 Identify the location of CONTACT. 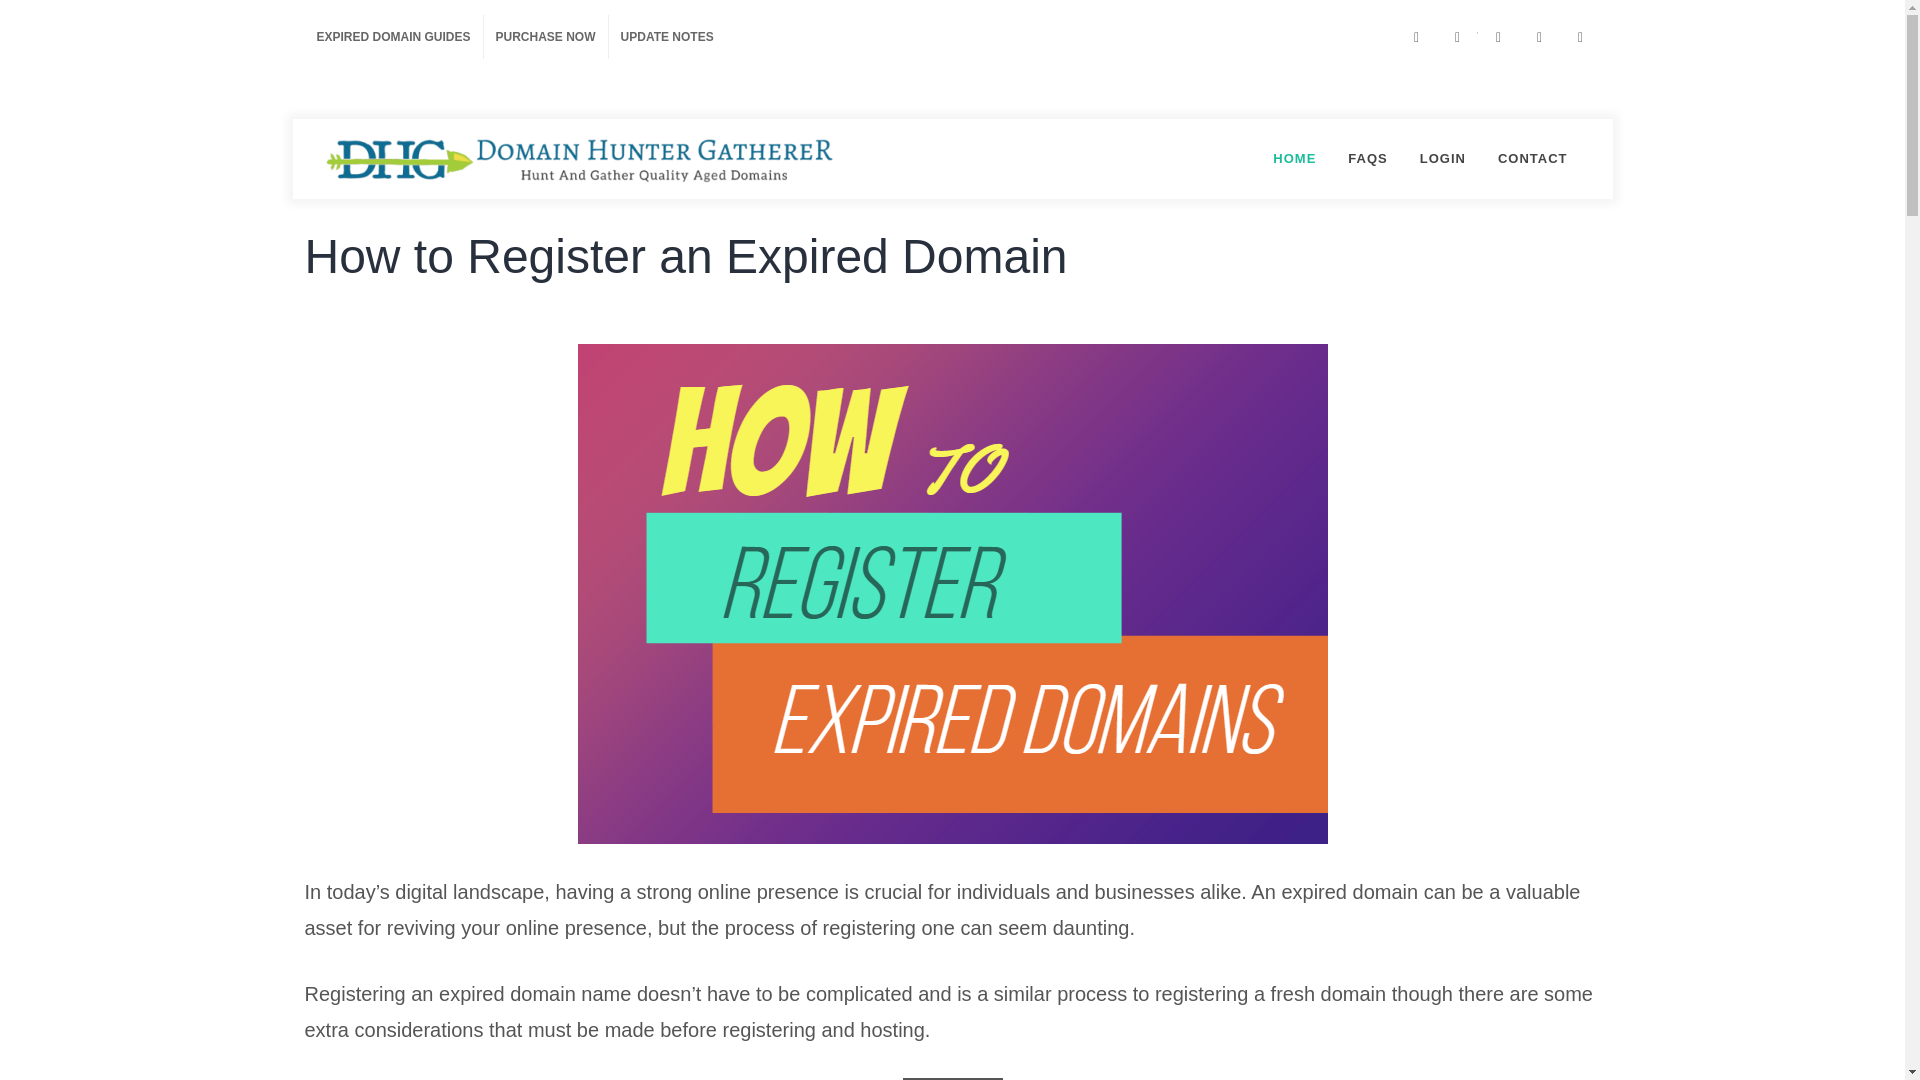
(1532, 158).